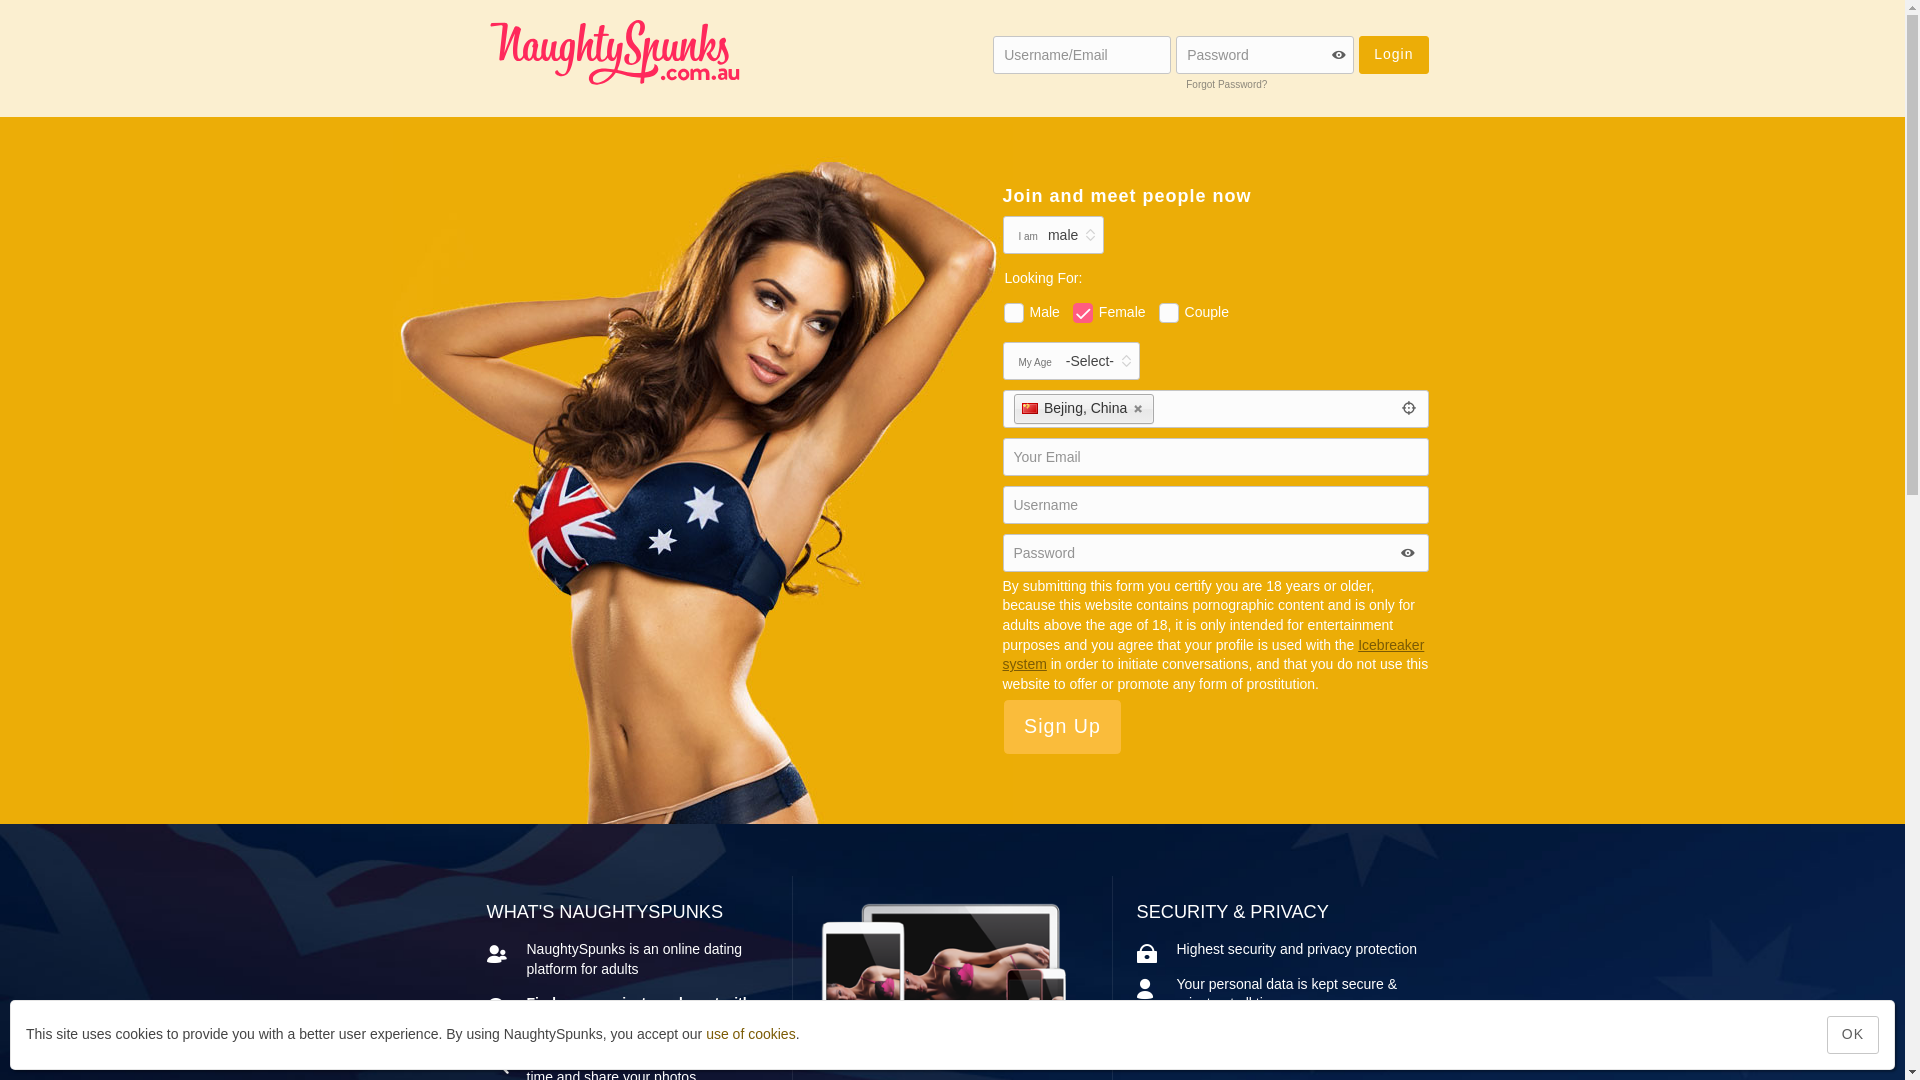  What do you see at coordinates (1213, 655) in the screenshot?
I see `Icebreaker system` at bounding box center [1213, 655].